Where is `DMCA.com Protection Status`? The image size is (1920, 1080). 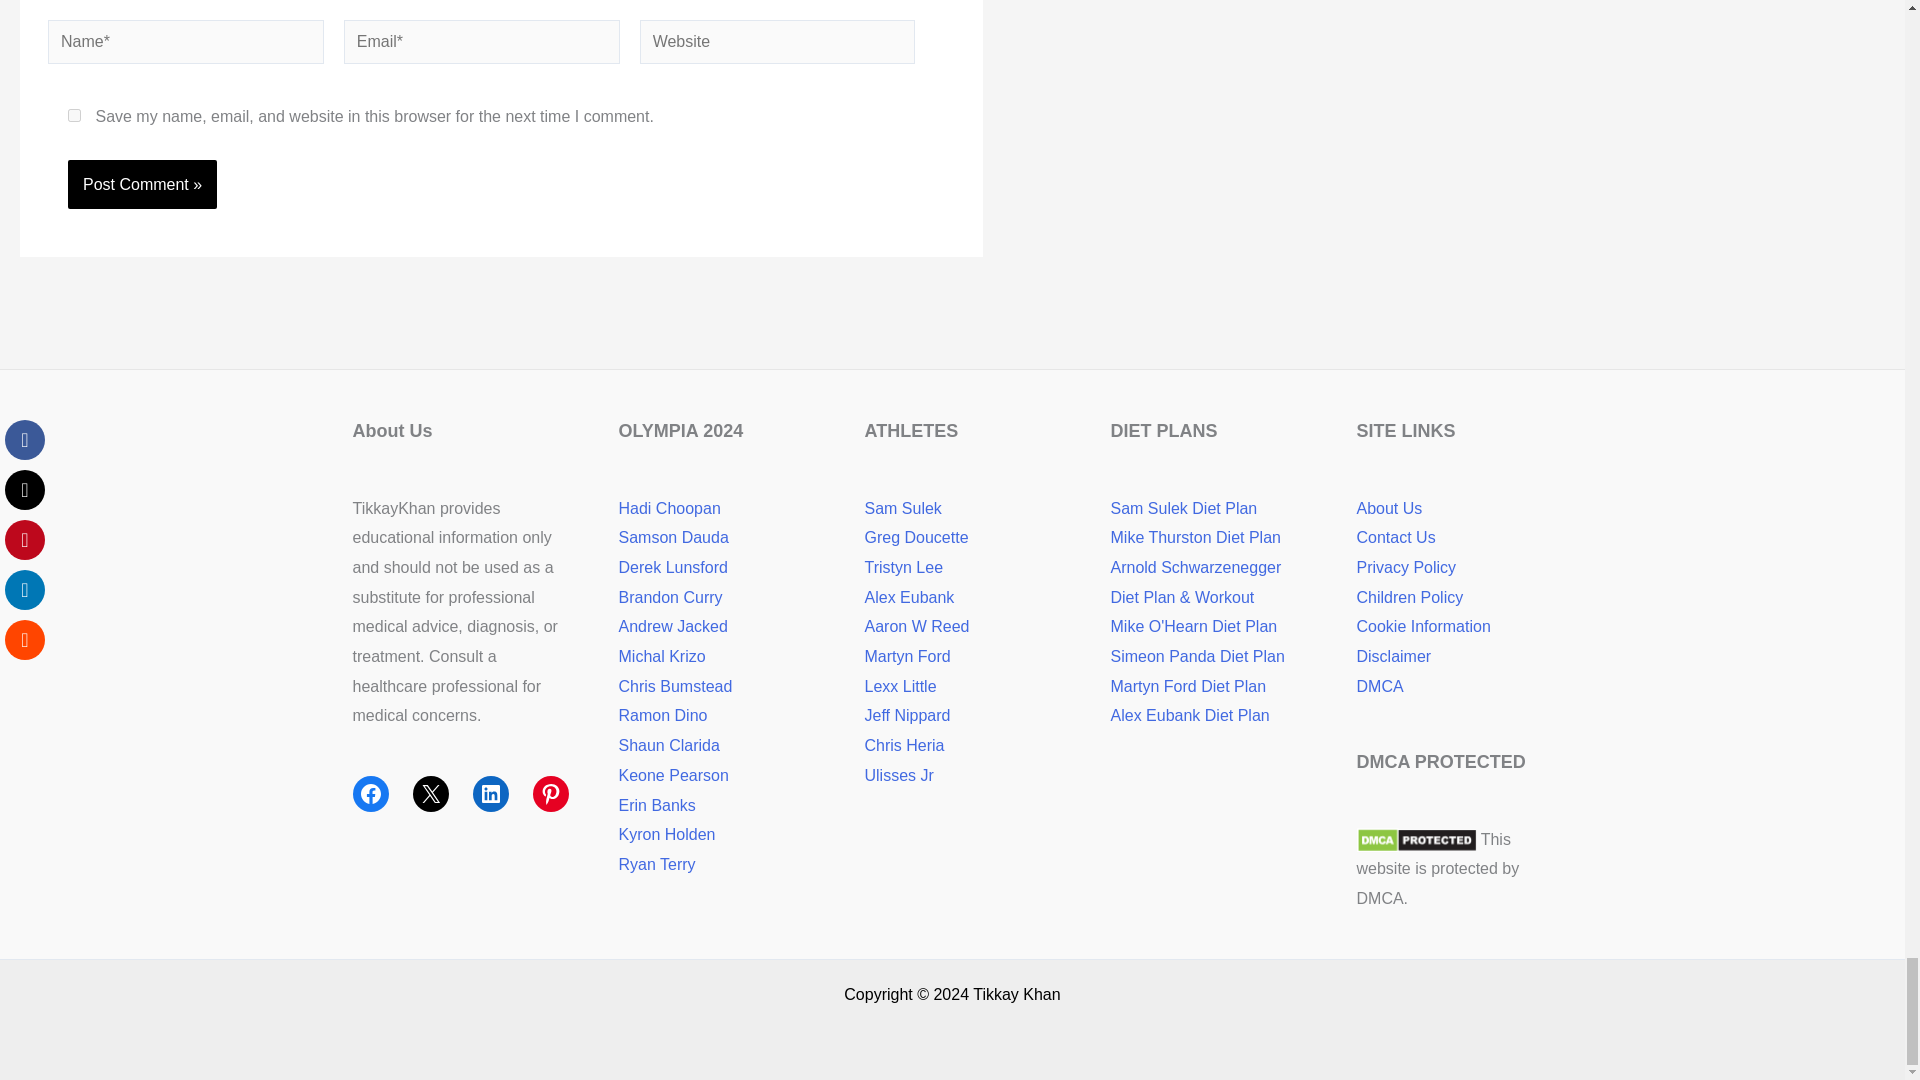 DMCA.com Protection Status is located at coordinates (1416, 838).